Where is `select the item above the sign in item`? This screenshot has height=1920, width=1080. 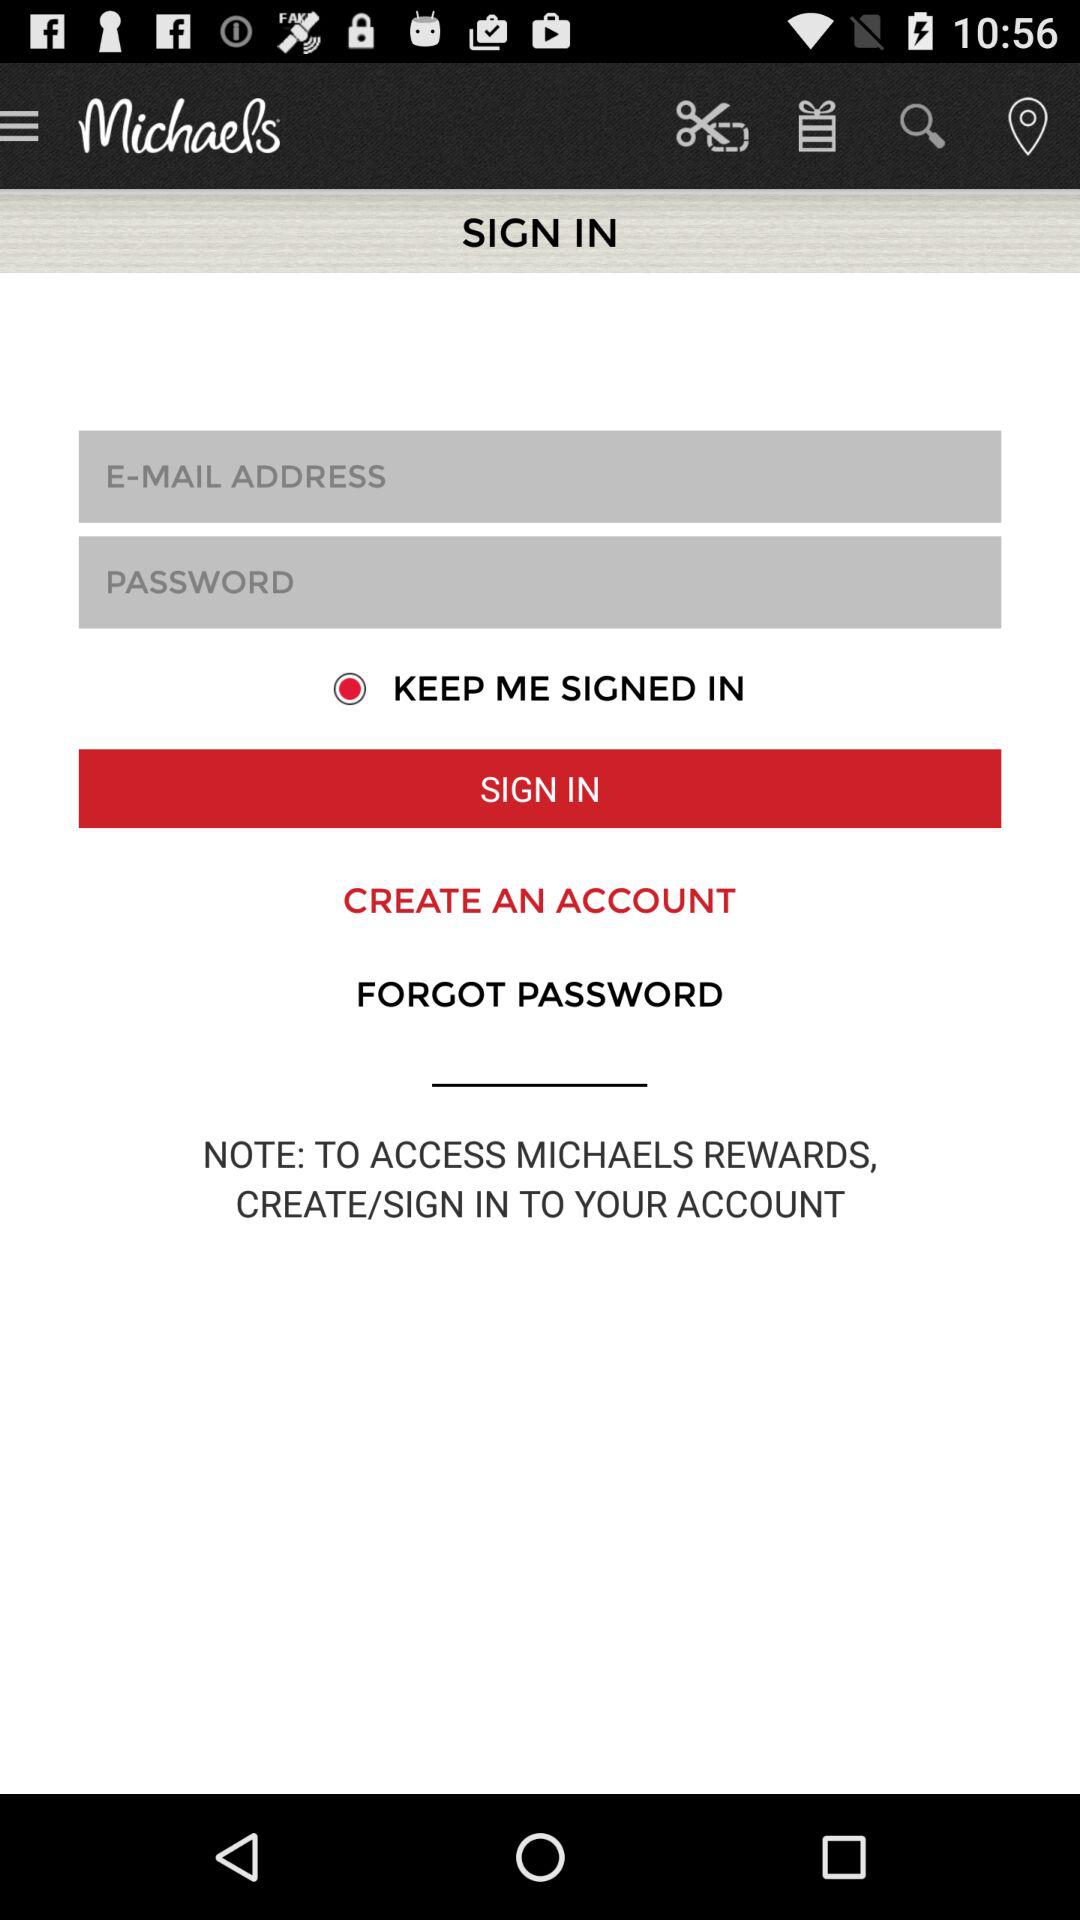 select the item above the sign in item is located at coordinates (539, 688).